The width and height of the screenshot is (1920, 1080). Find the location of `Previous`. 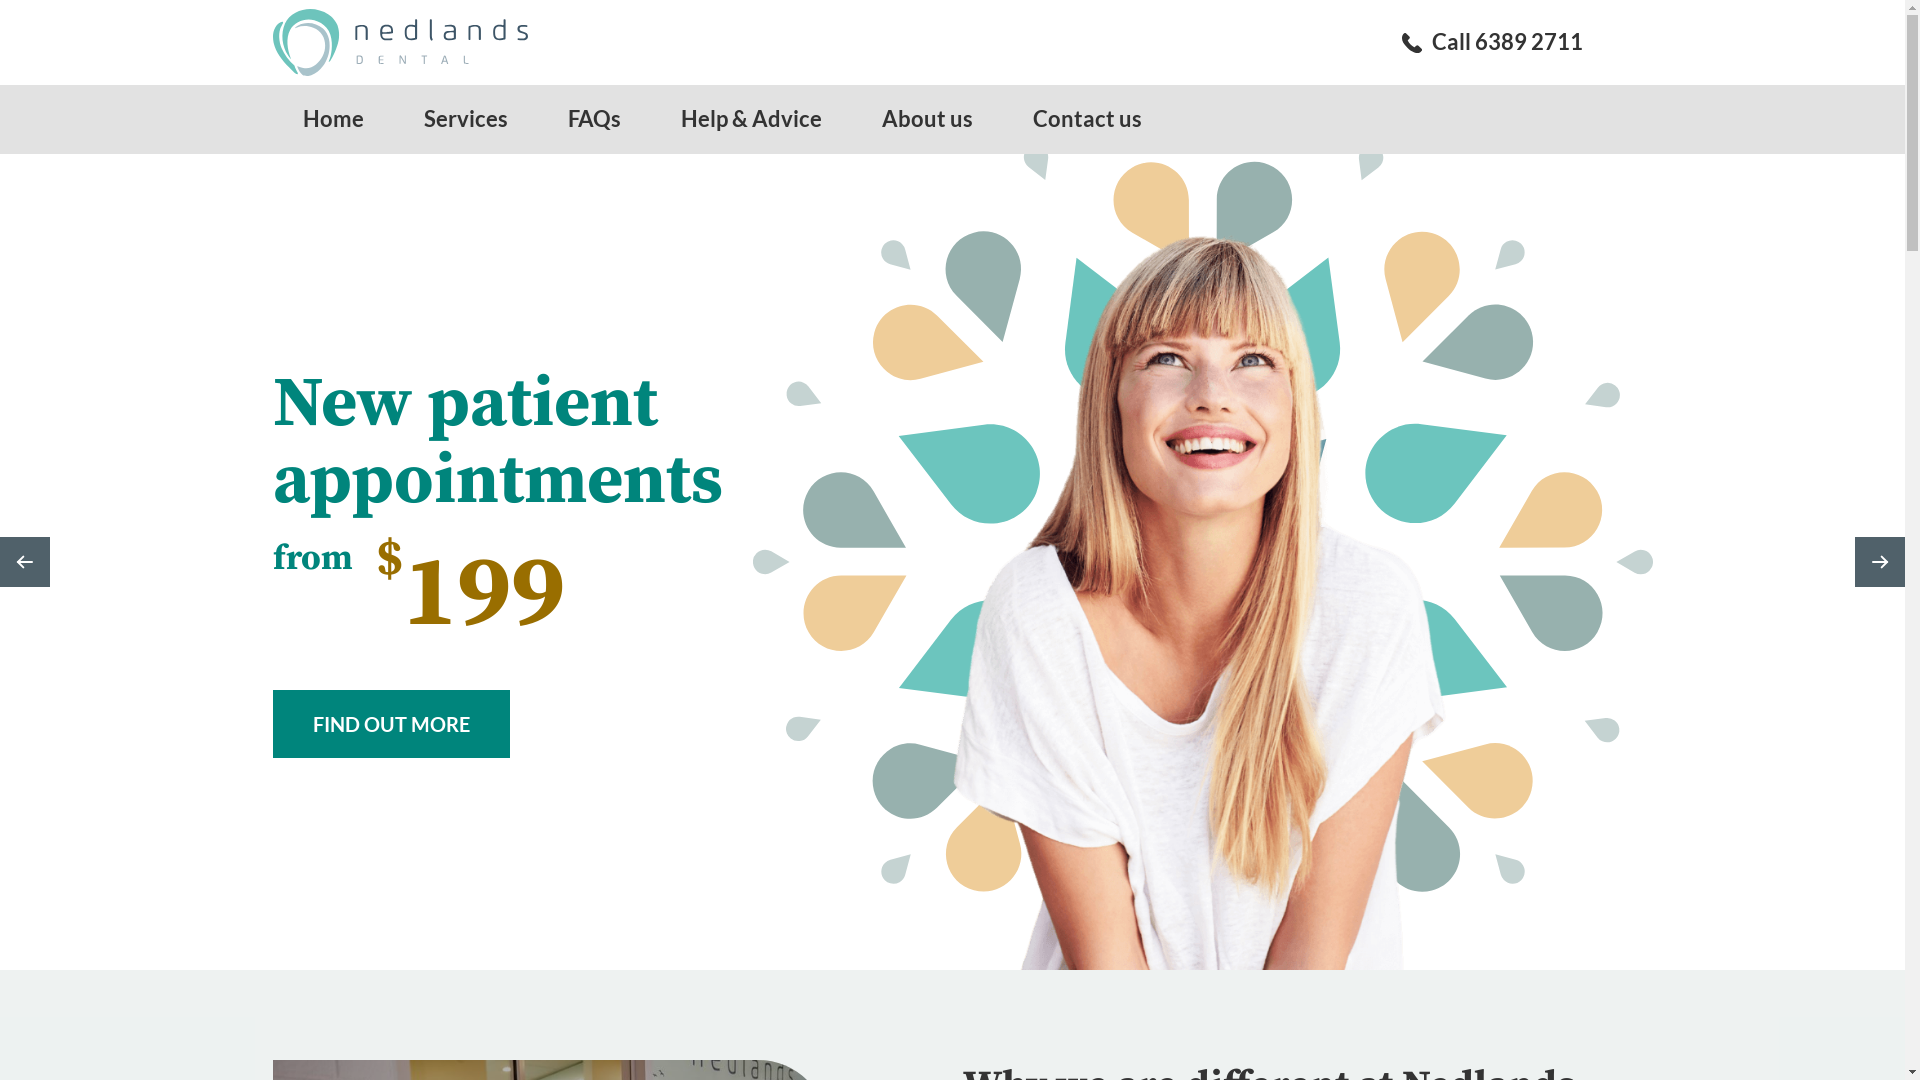

Previous is located at coordinates (25, 562).